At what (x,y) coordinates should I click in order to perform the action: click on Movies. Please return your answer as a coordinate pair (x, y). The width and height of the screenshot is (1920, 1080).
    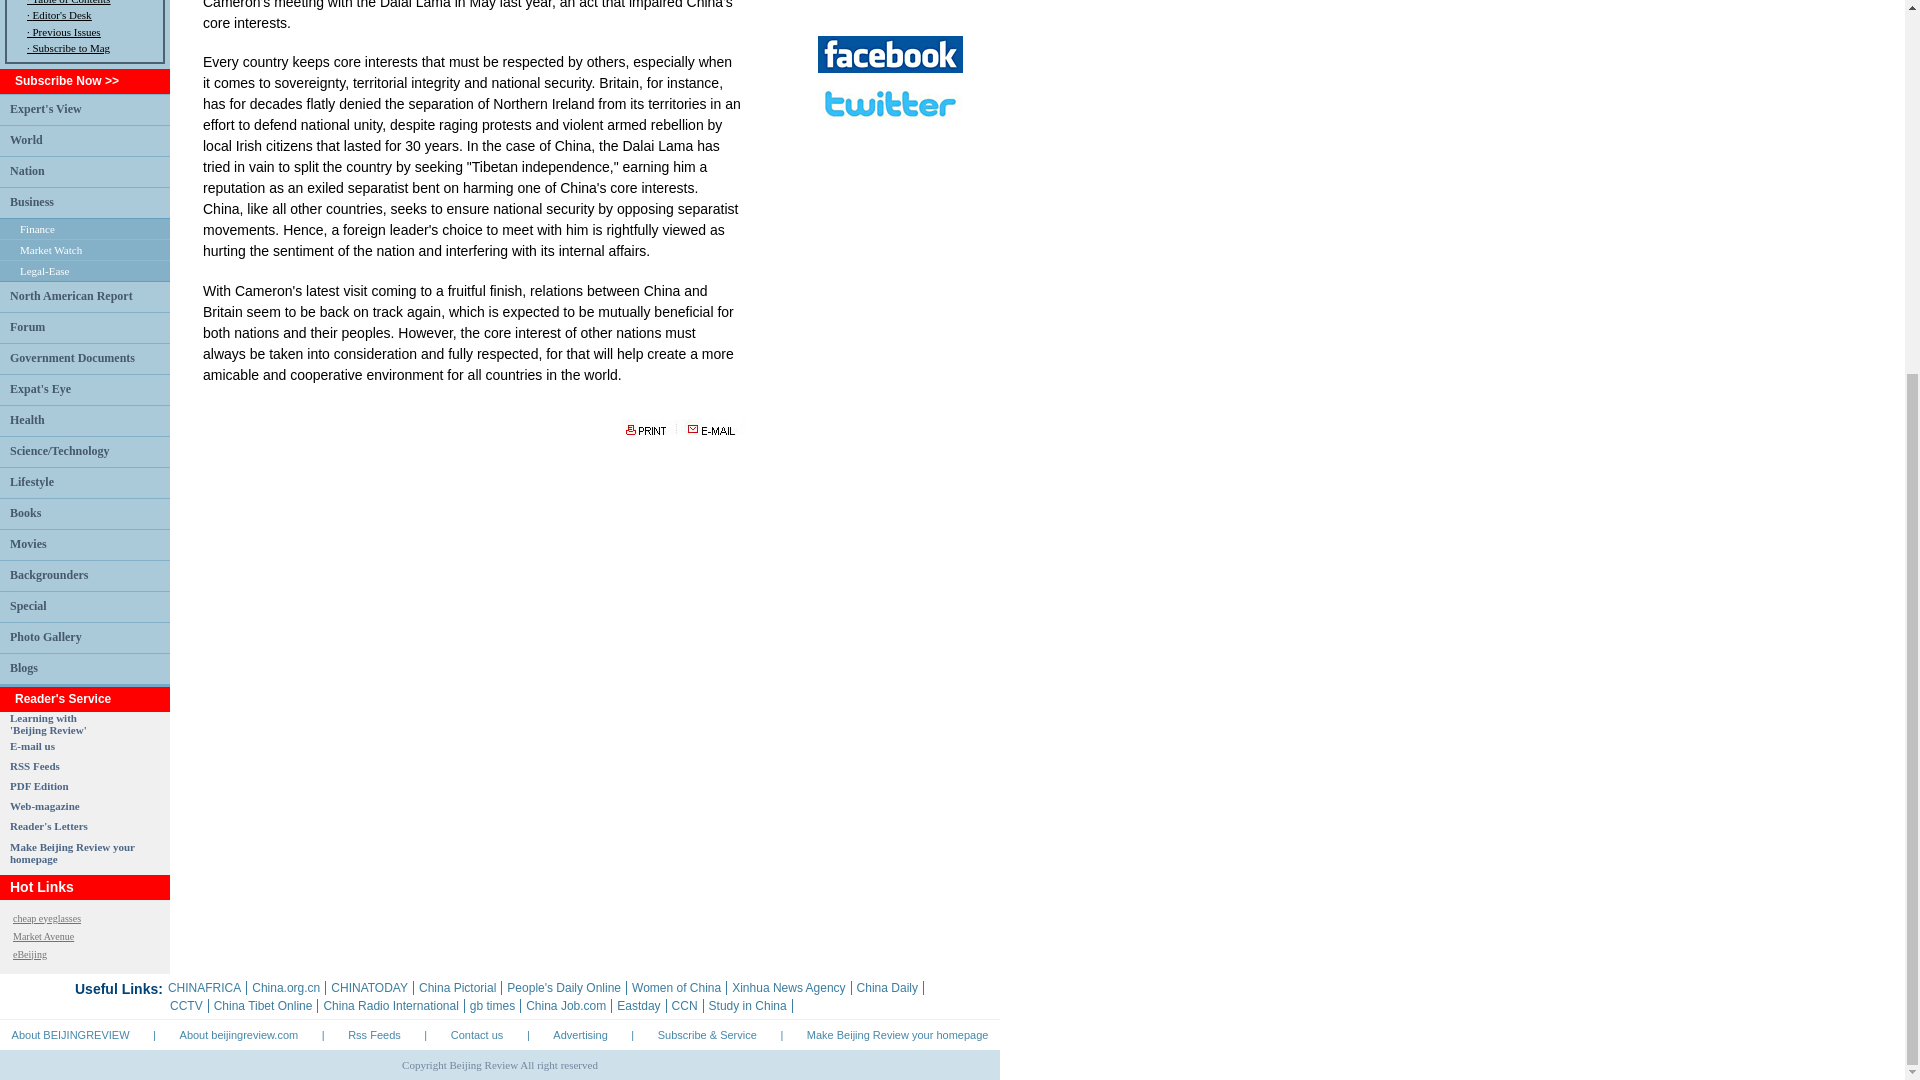
    Looking at the image, I should click on (28, 543).